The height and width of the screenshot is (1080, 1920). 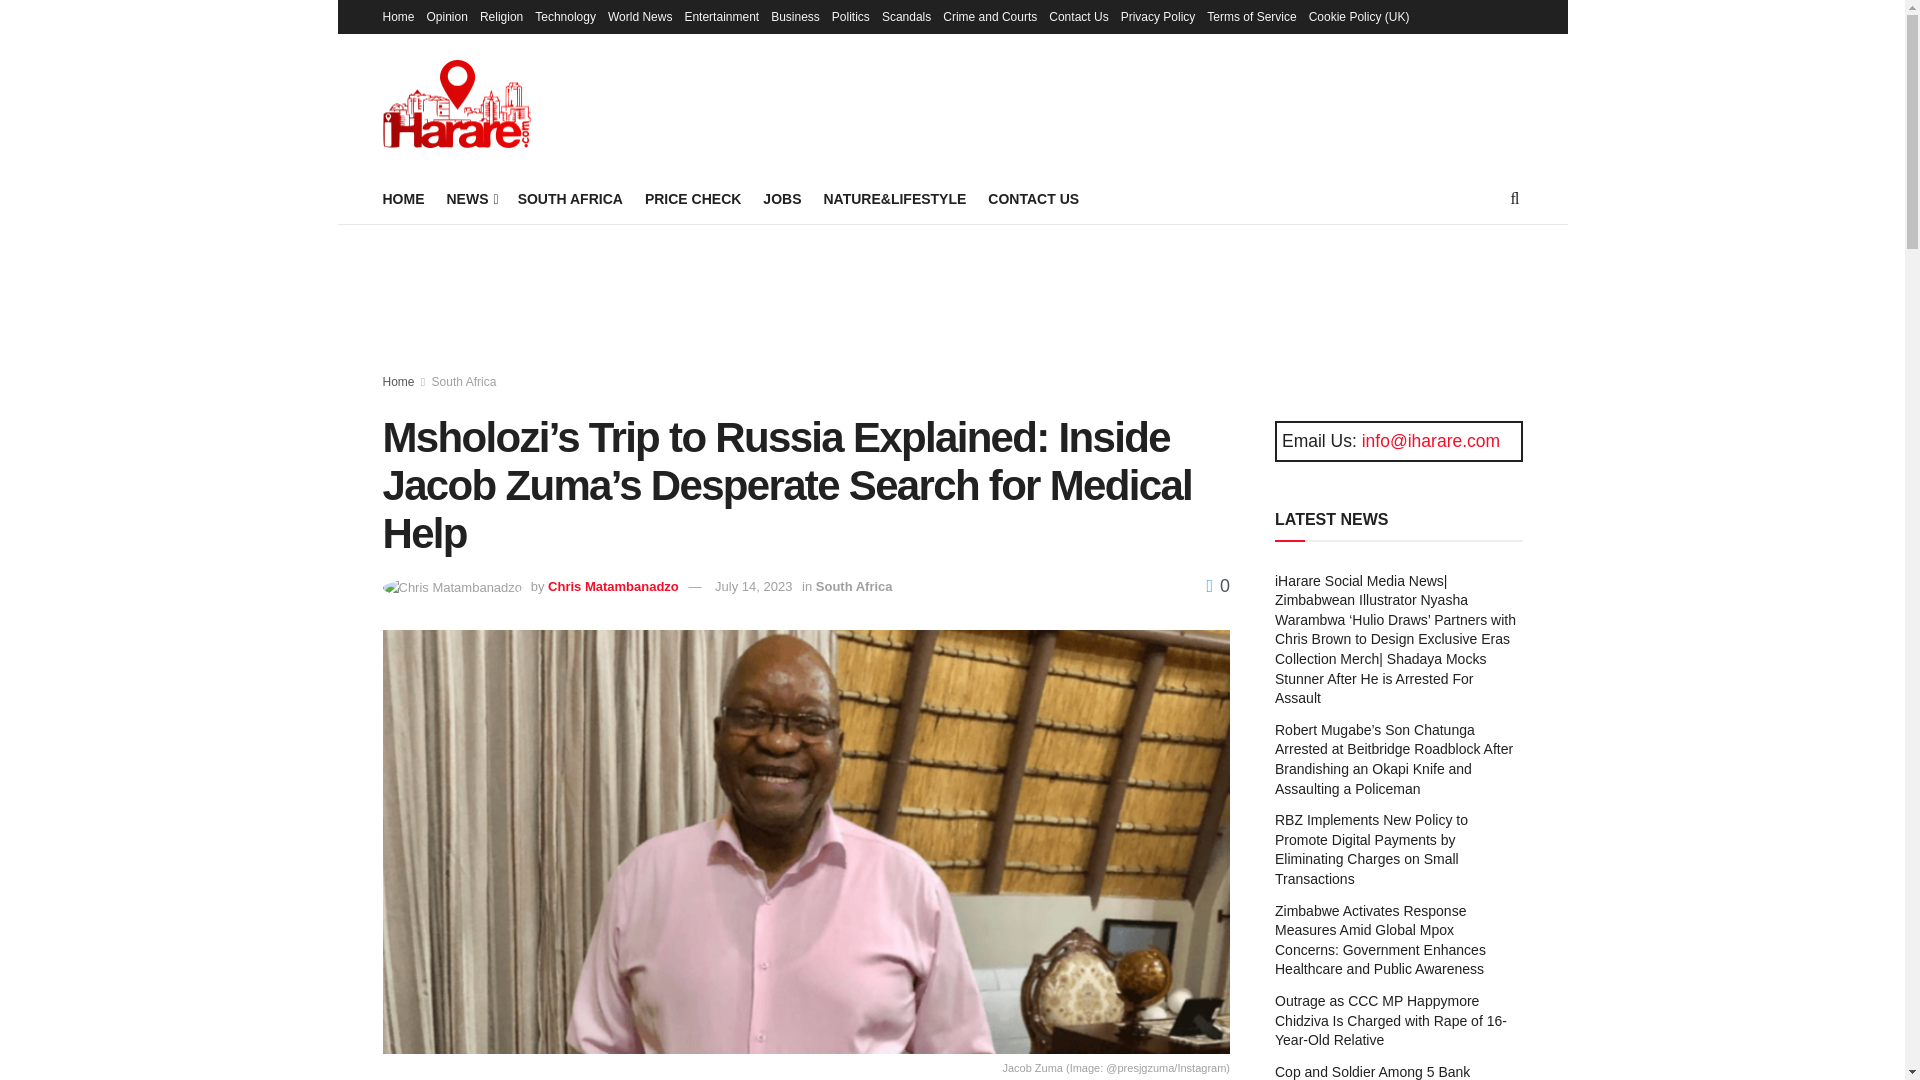 What do you see at coordinates (565, 16) in the screenshot?
I see `Technology` at bounding box center [565, 16].